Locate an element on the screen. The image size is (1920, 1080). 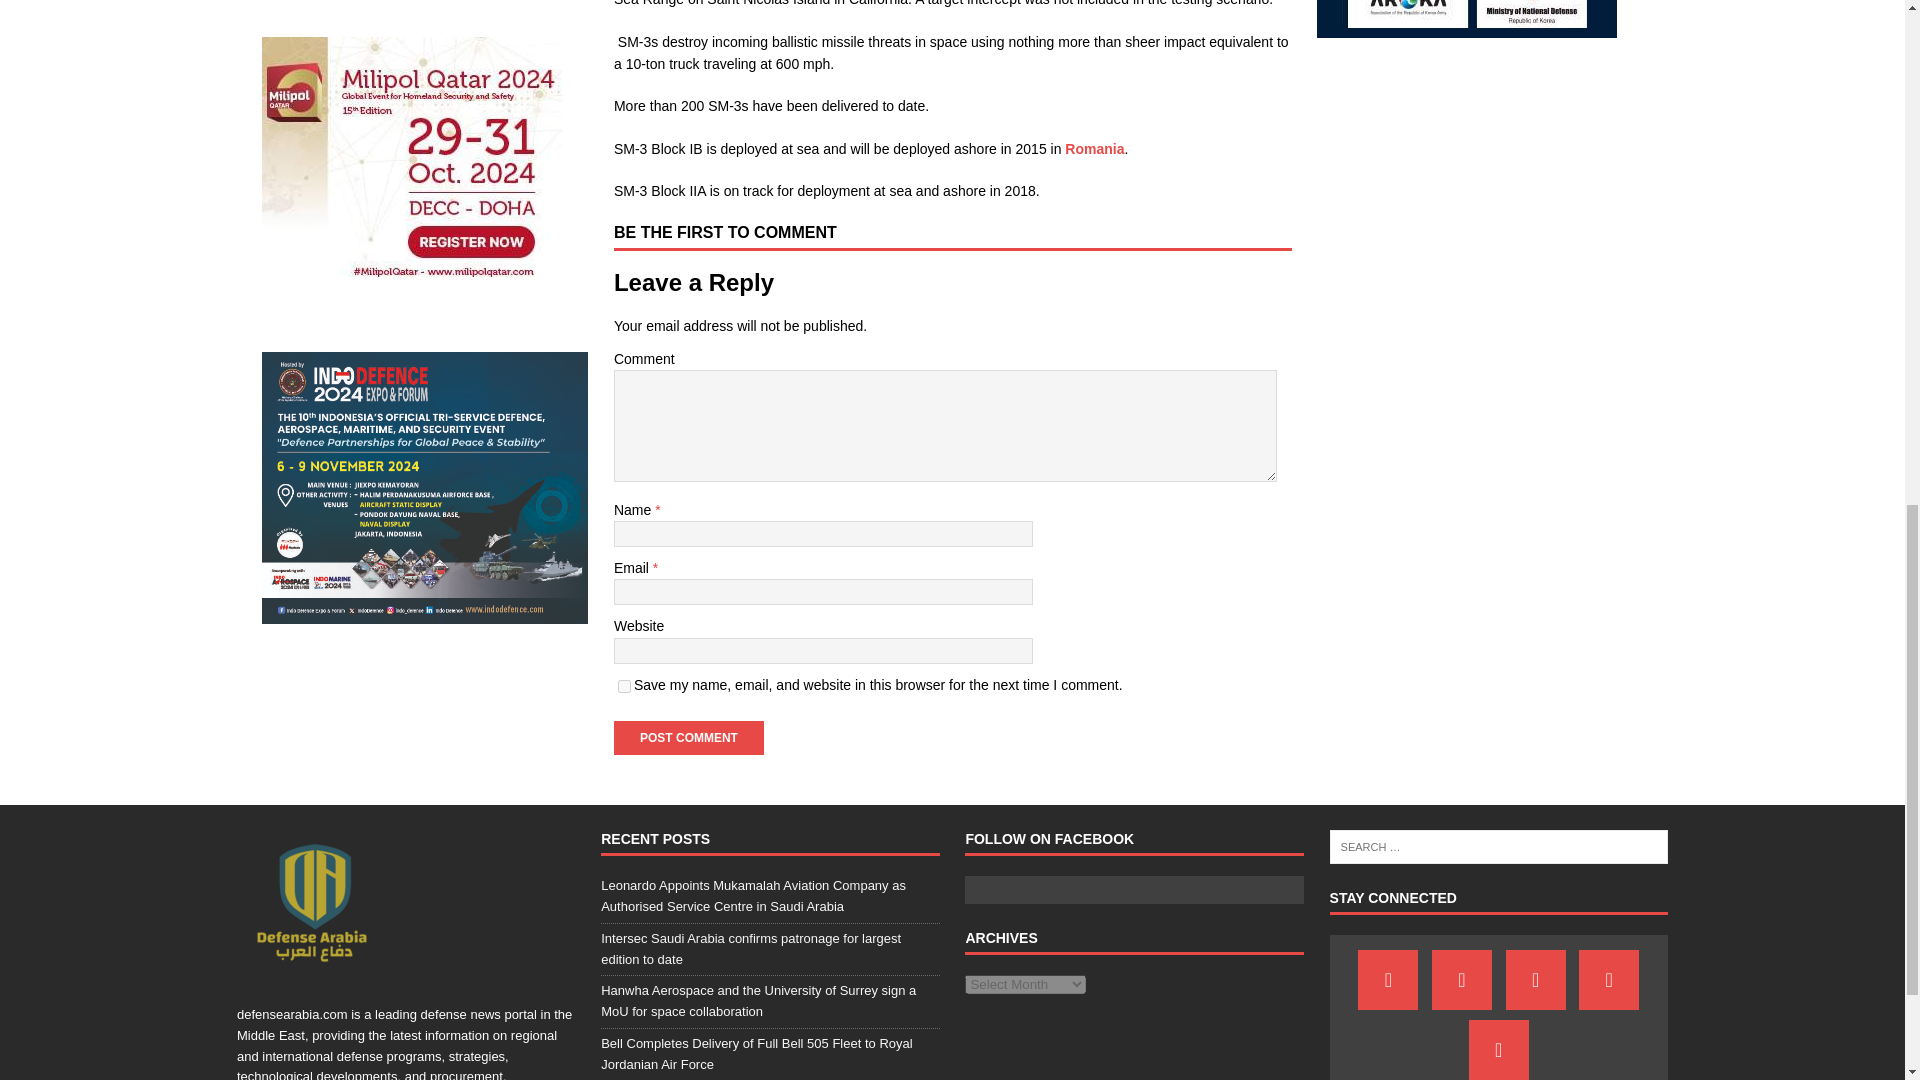
yes is located at coordinates (624, 686).